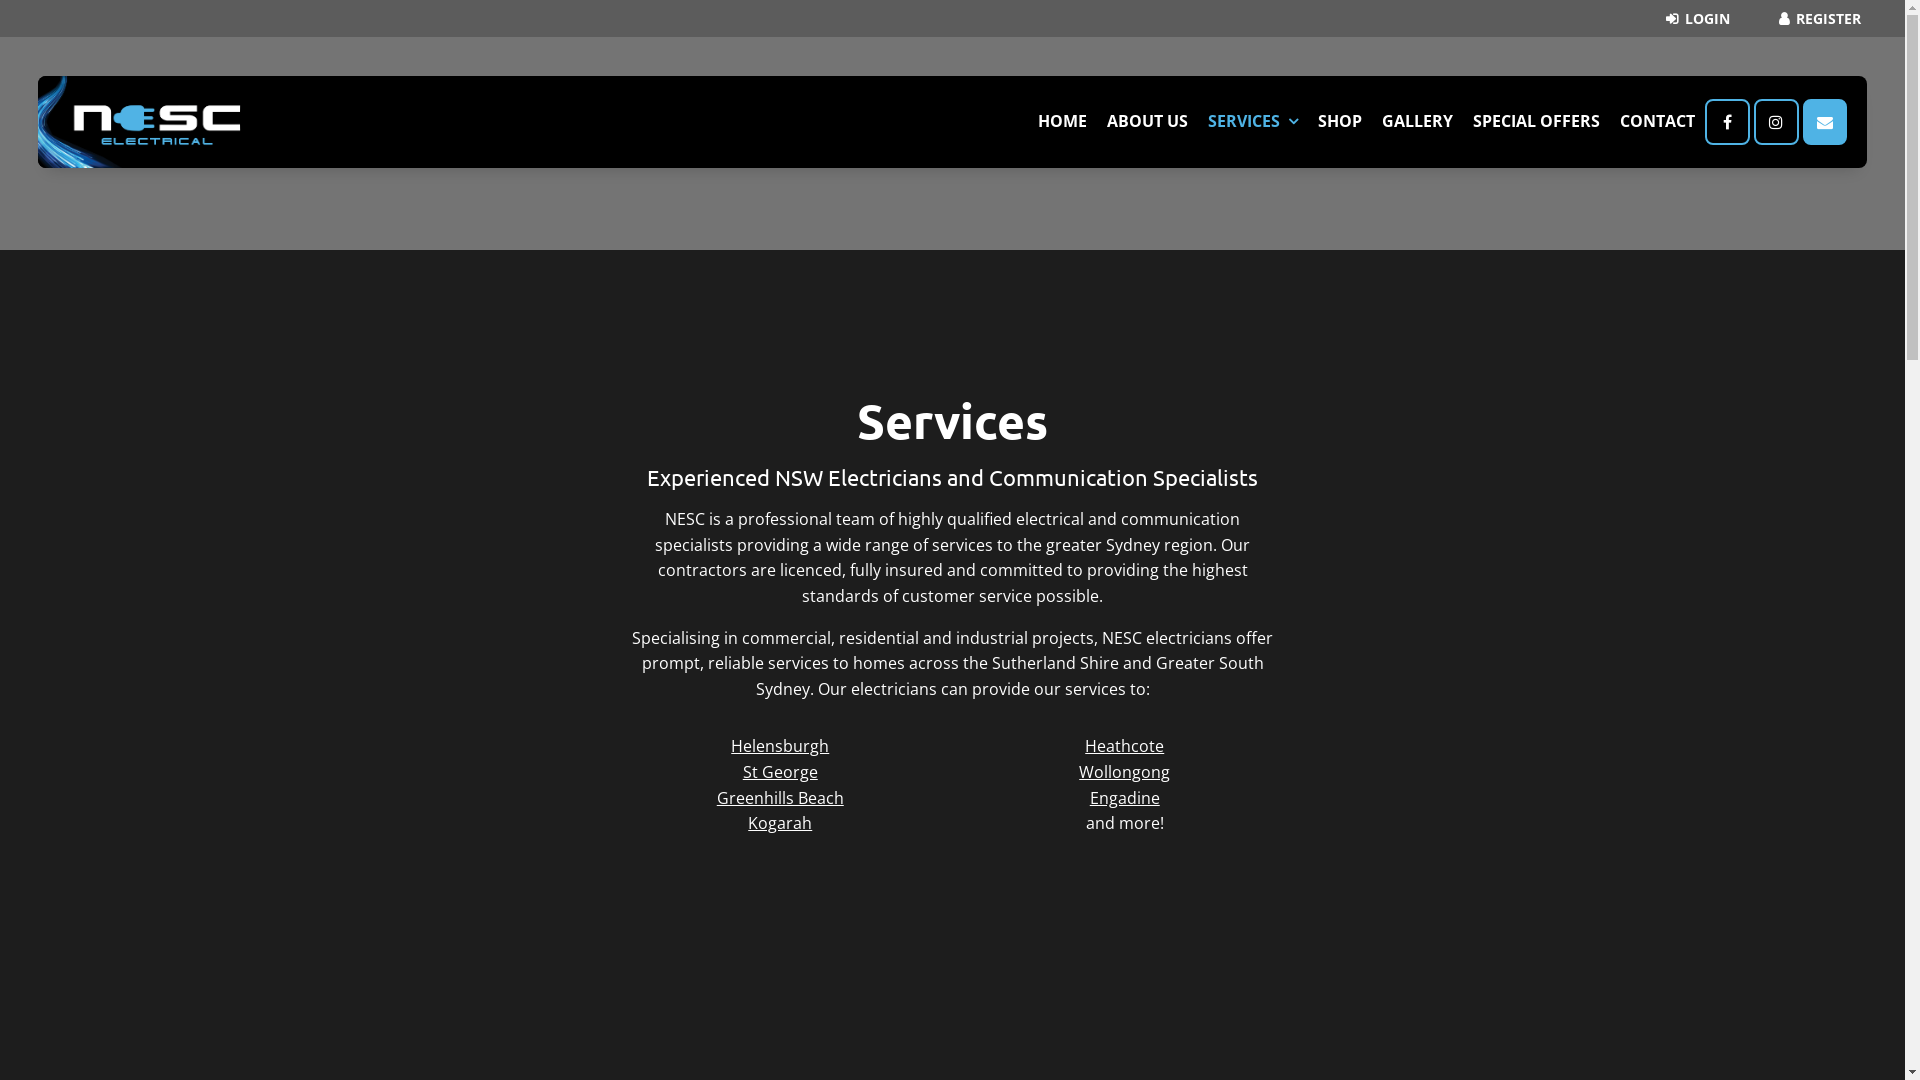  I want to click on Kogarah, so click(780, 823).